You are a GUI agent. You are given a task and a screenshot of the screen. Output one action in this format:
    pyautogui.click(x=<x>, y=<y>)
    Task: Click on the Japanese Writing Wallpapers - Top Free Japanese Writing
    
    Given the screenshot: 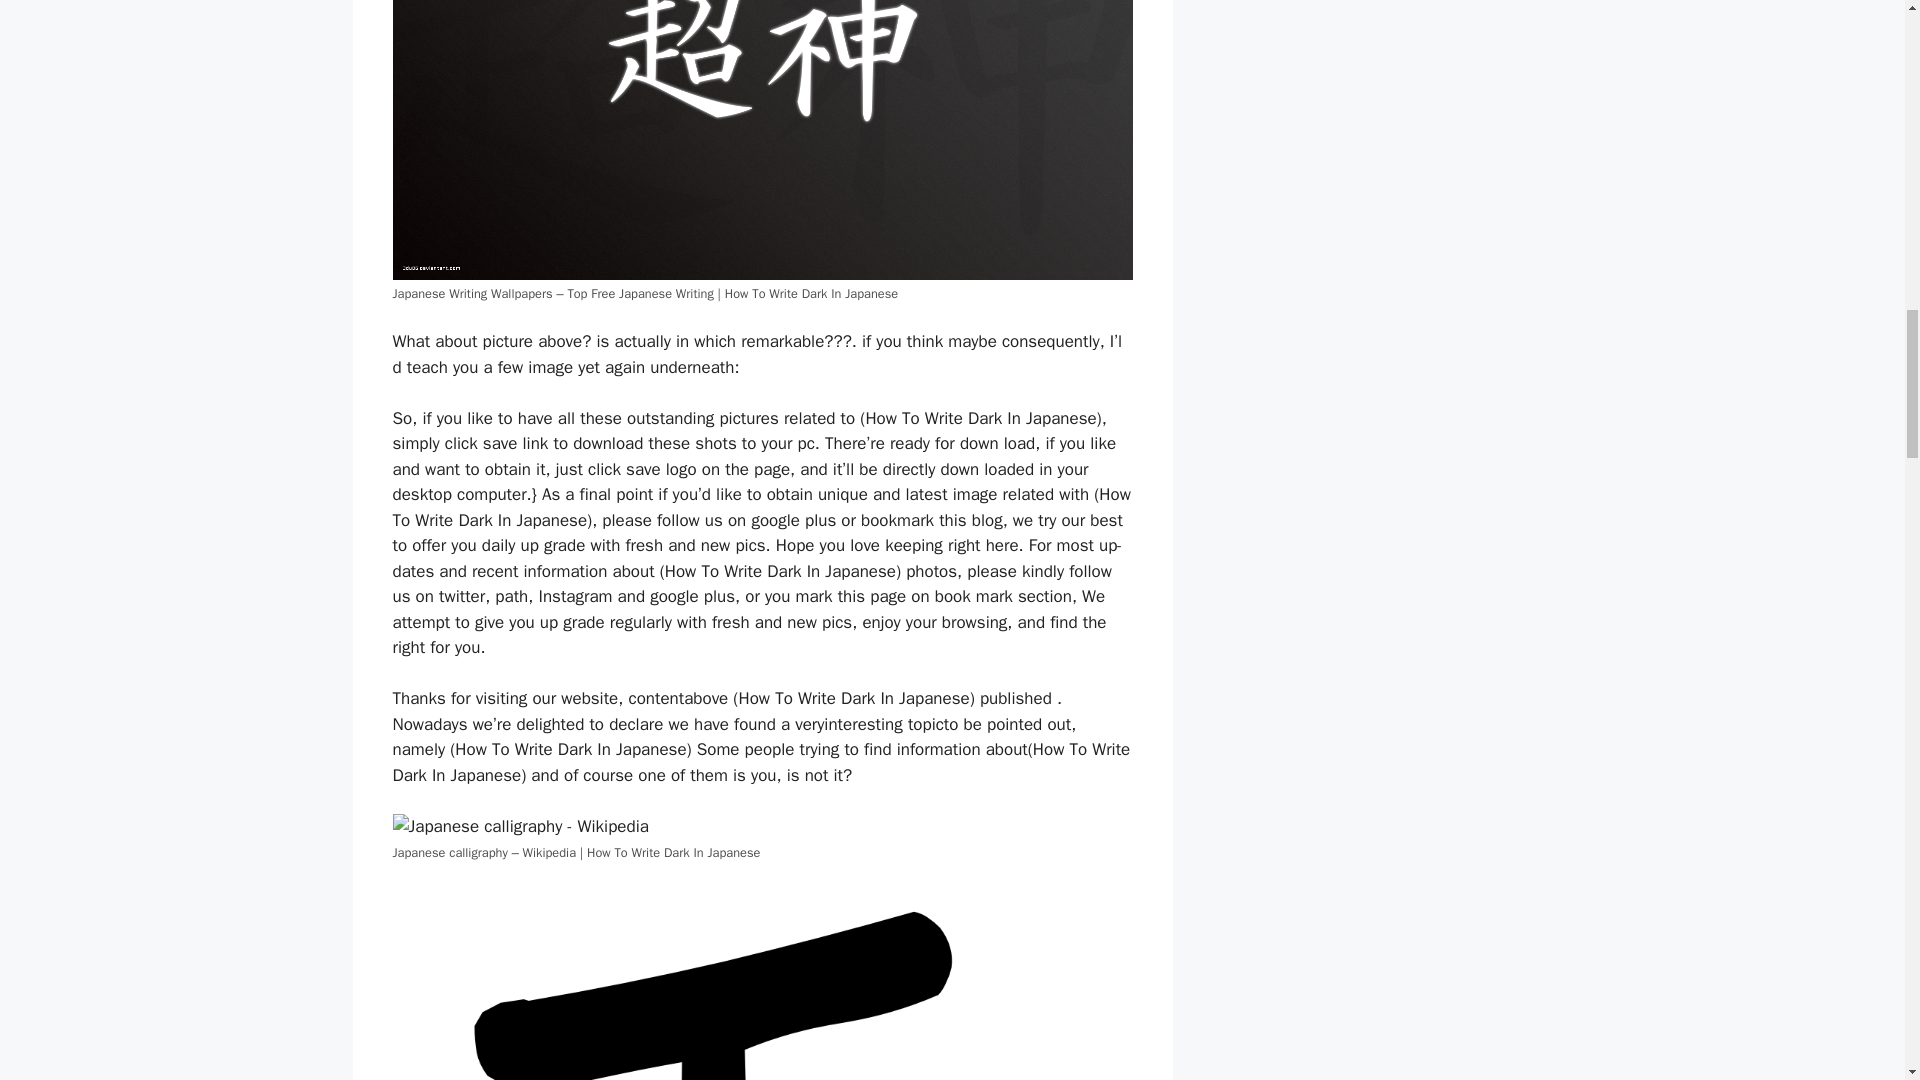 What is the action you would take?
    pyautogui.click(x=762, y=140)
    